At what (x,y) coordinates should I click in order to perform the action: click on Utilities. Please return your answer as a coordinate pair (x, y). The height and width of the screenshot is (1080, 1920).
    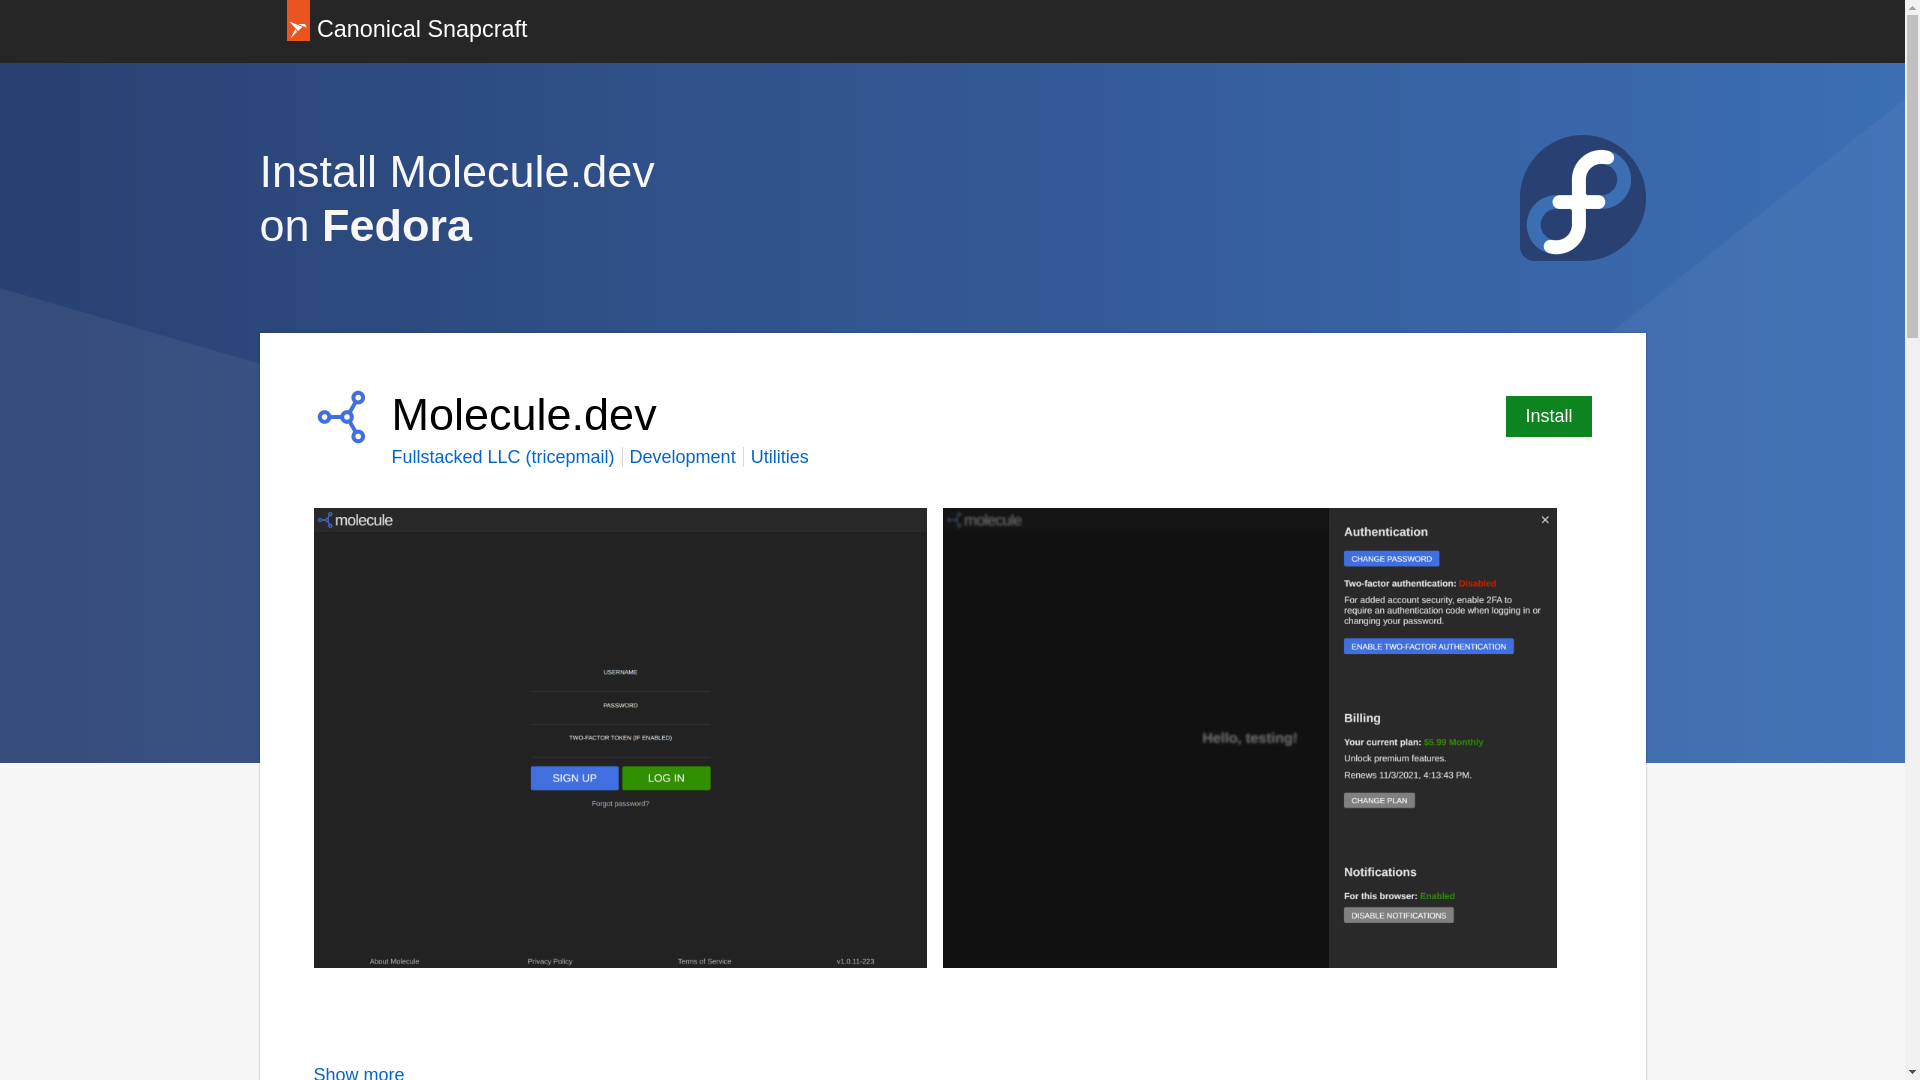
    Looking at the image, I should click on (779, 456).